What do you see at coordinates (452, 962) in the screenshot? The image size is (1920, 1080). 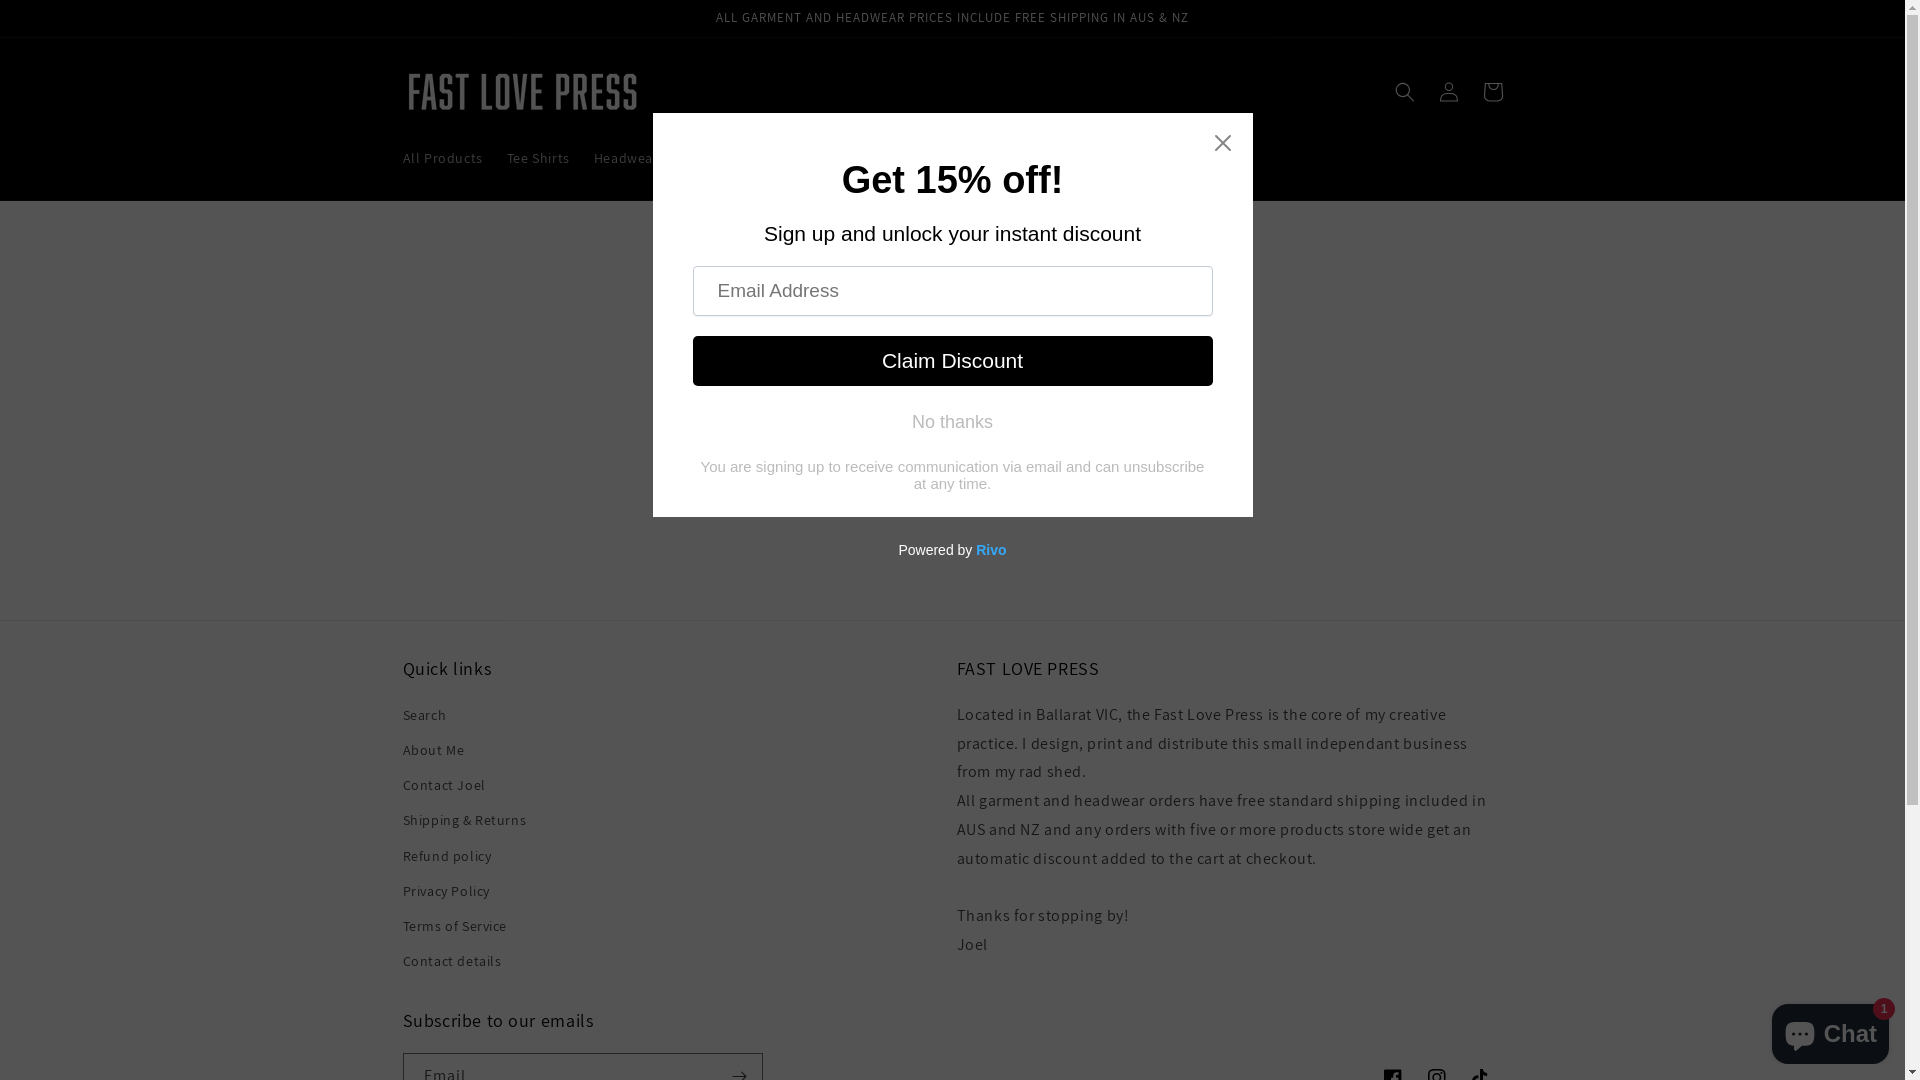 I see `Contact details` at bounding box center [452, 962].